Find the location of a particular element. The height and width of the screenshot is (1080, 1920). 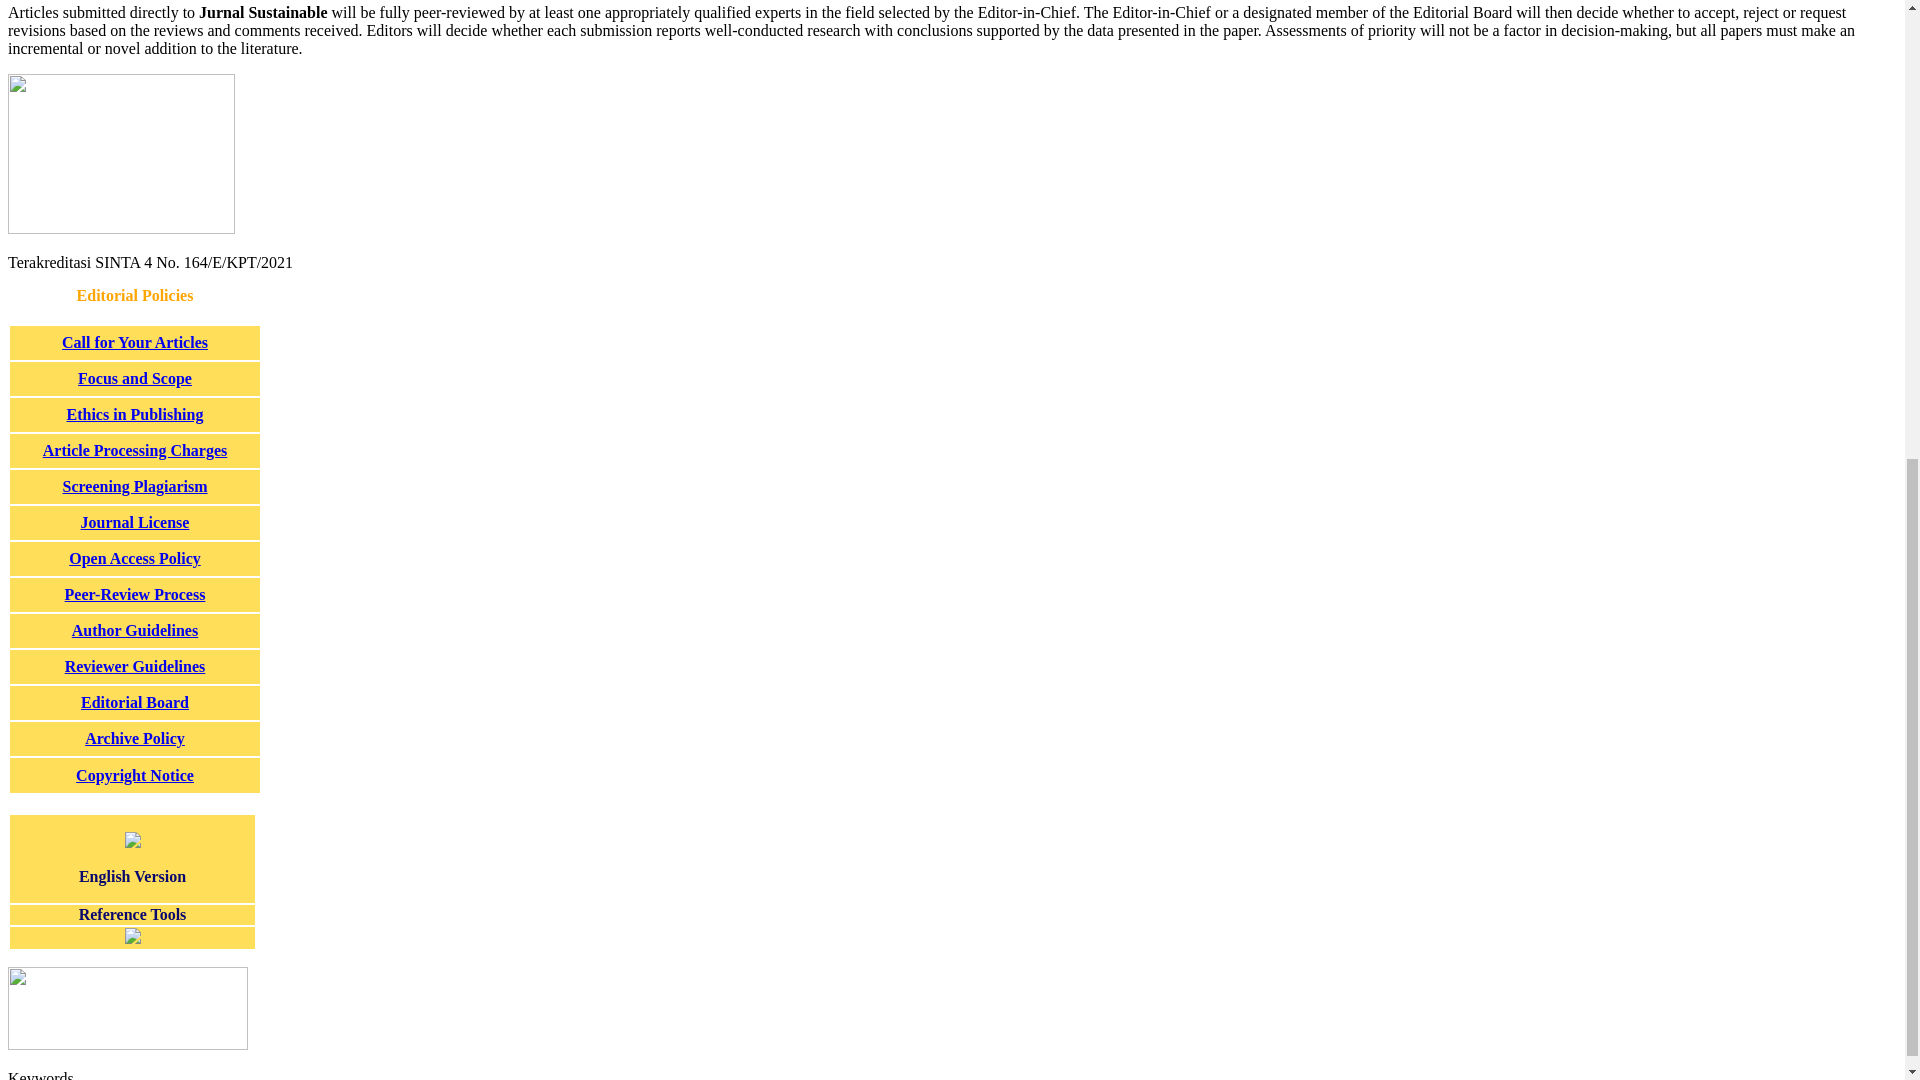

Reviewer Guidelines is located at coordinates (135, 666).